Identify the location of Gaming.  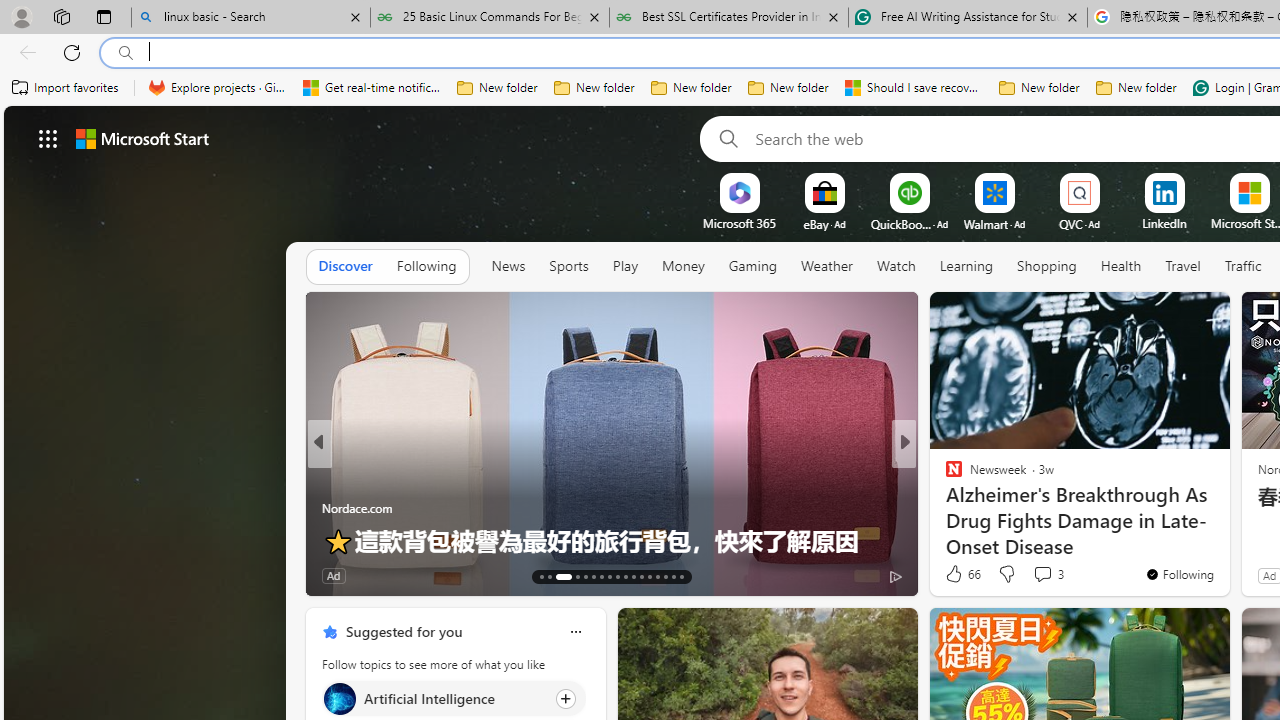
(752, 266).